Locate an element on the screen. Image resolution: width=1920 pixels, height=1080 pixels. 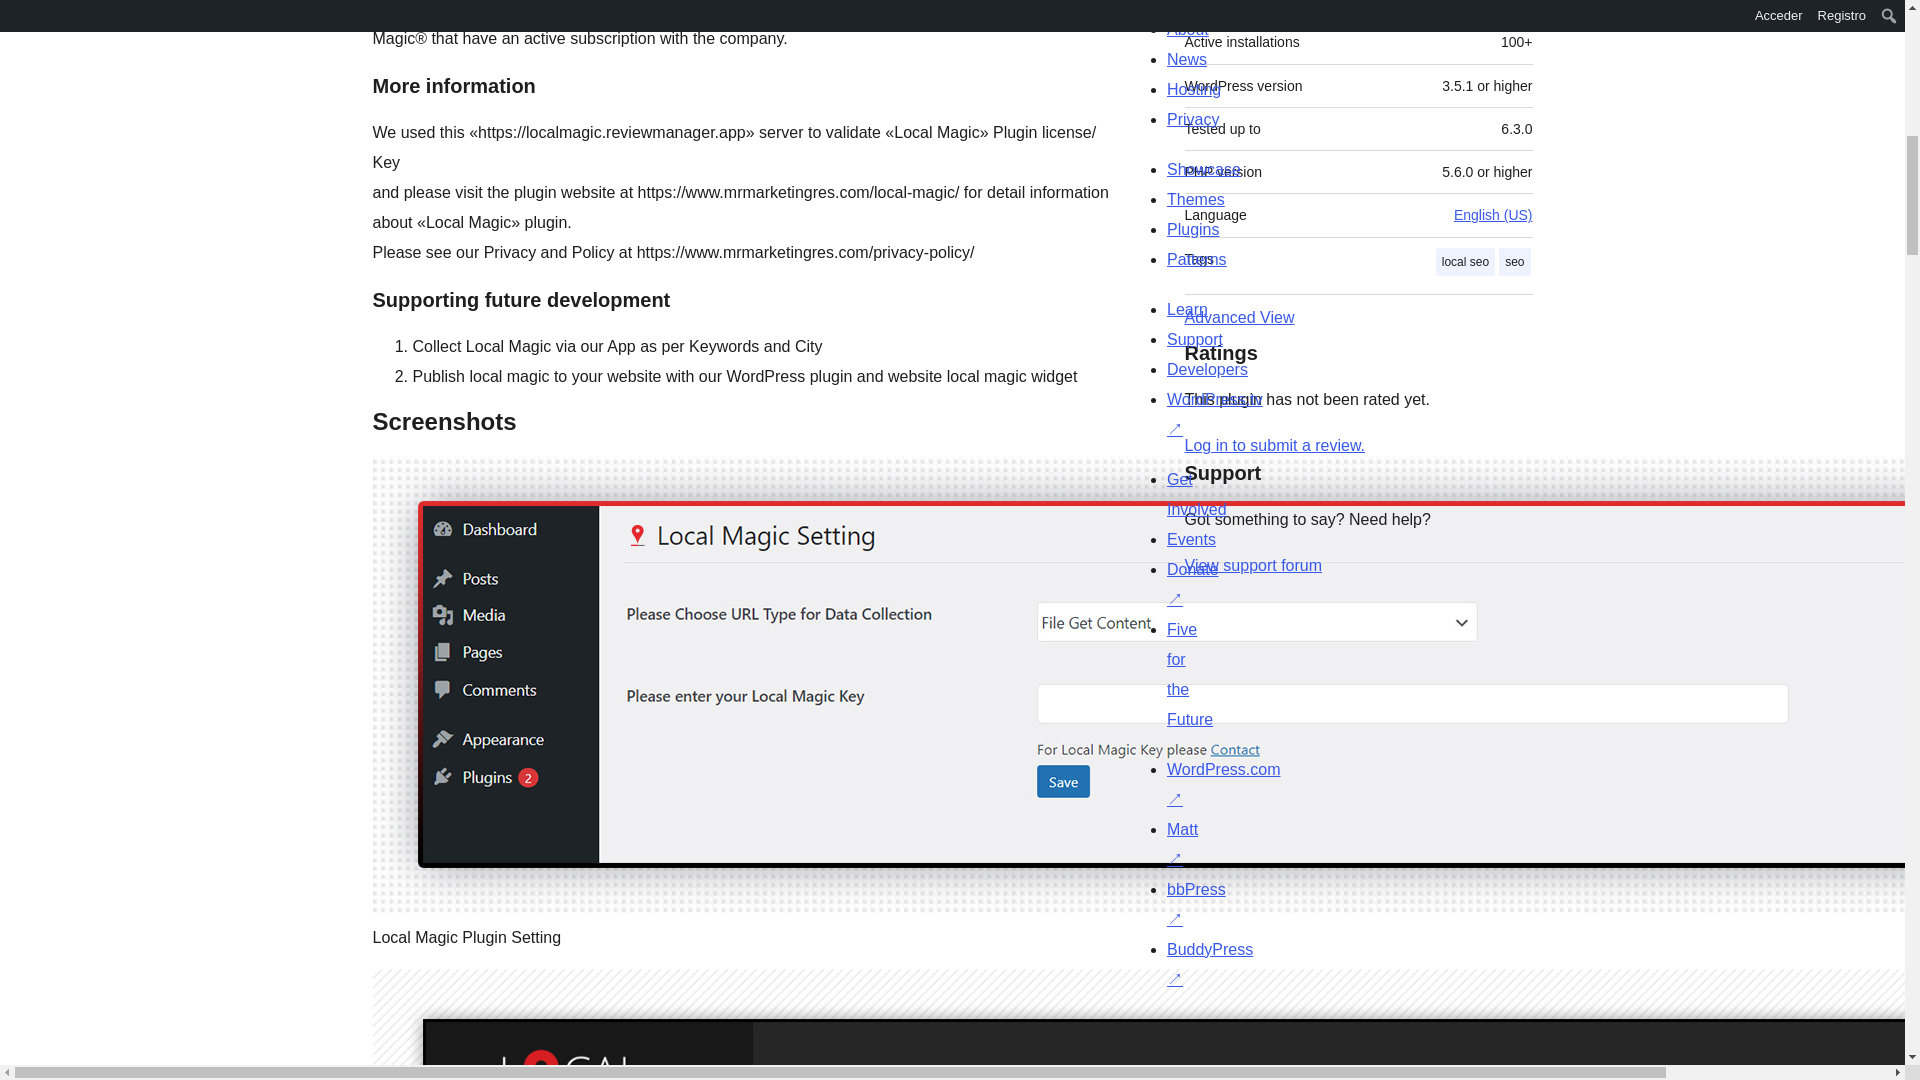
Log in to WordPress.org is located at coordinates (1274, 445).